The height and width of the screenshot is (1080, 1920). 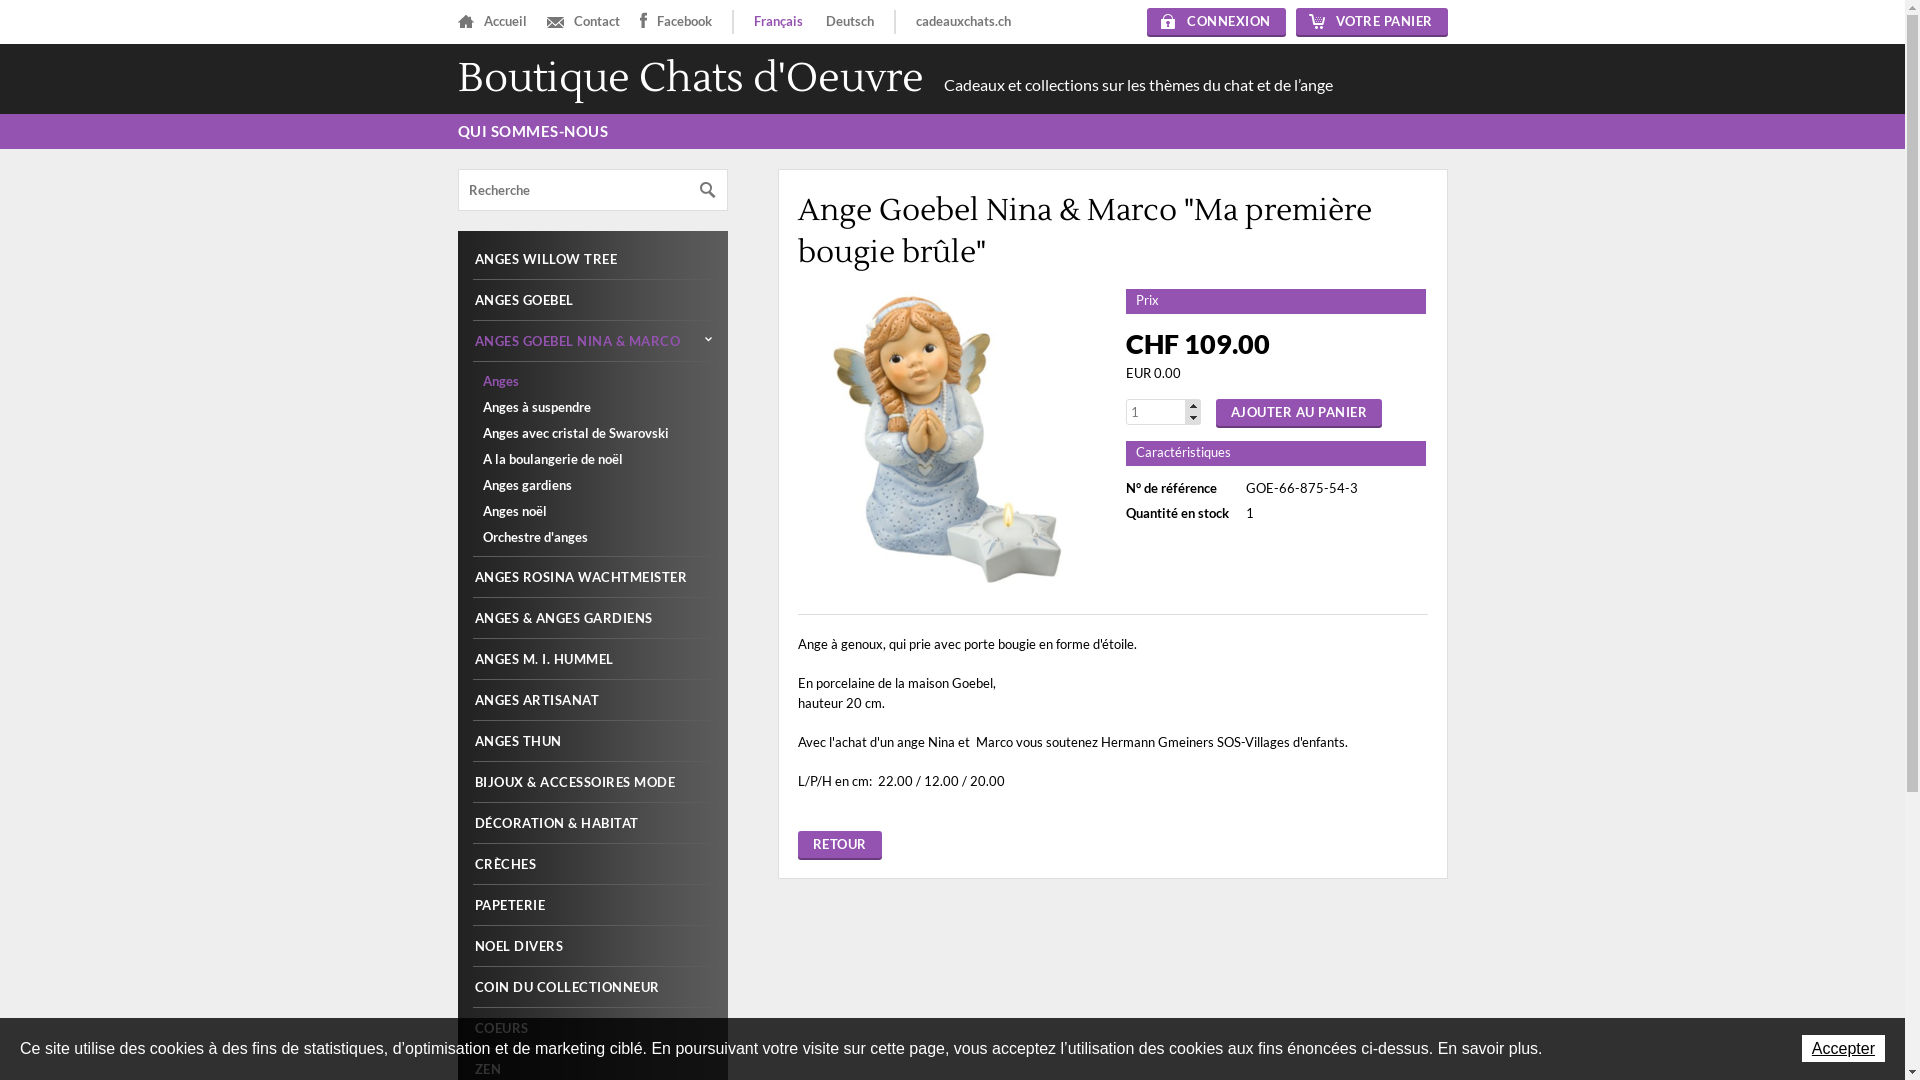 What do you see at coordinates (592, 986) in the screenshot?
I see `COIN DU COLLECTIONNEUR` at bounding box center [592, 986].